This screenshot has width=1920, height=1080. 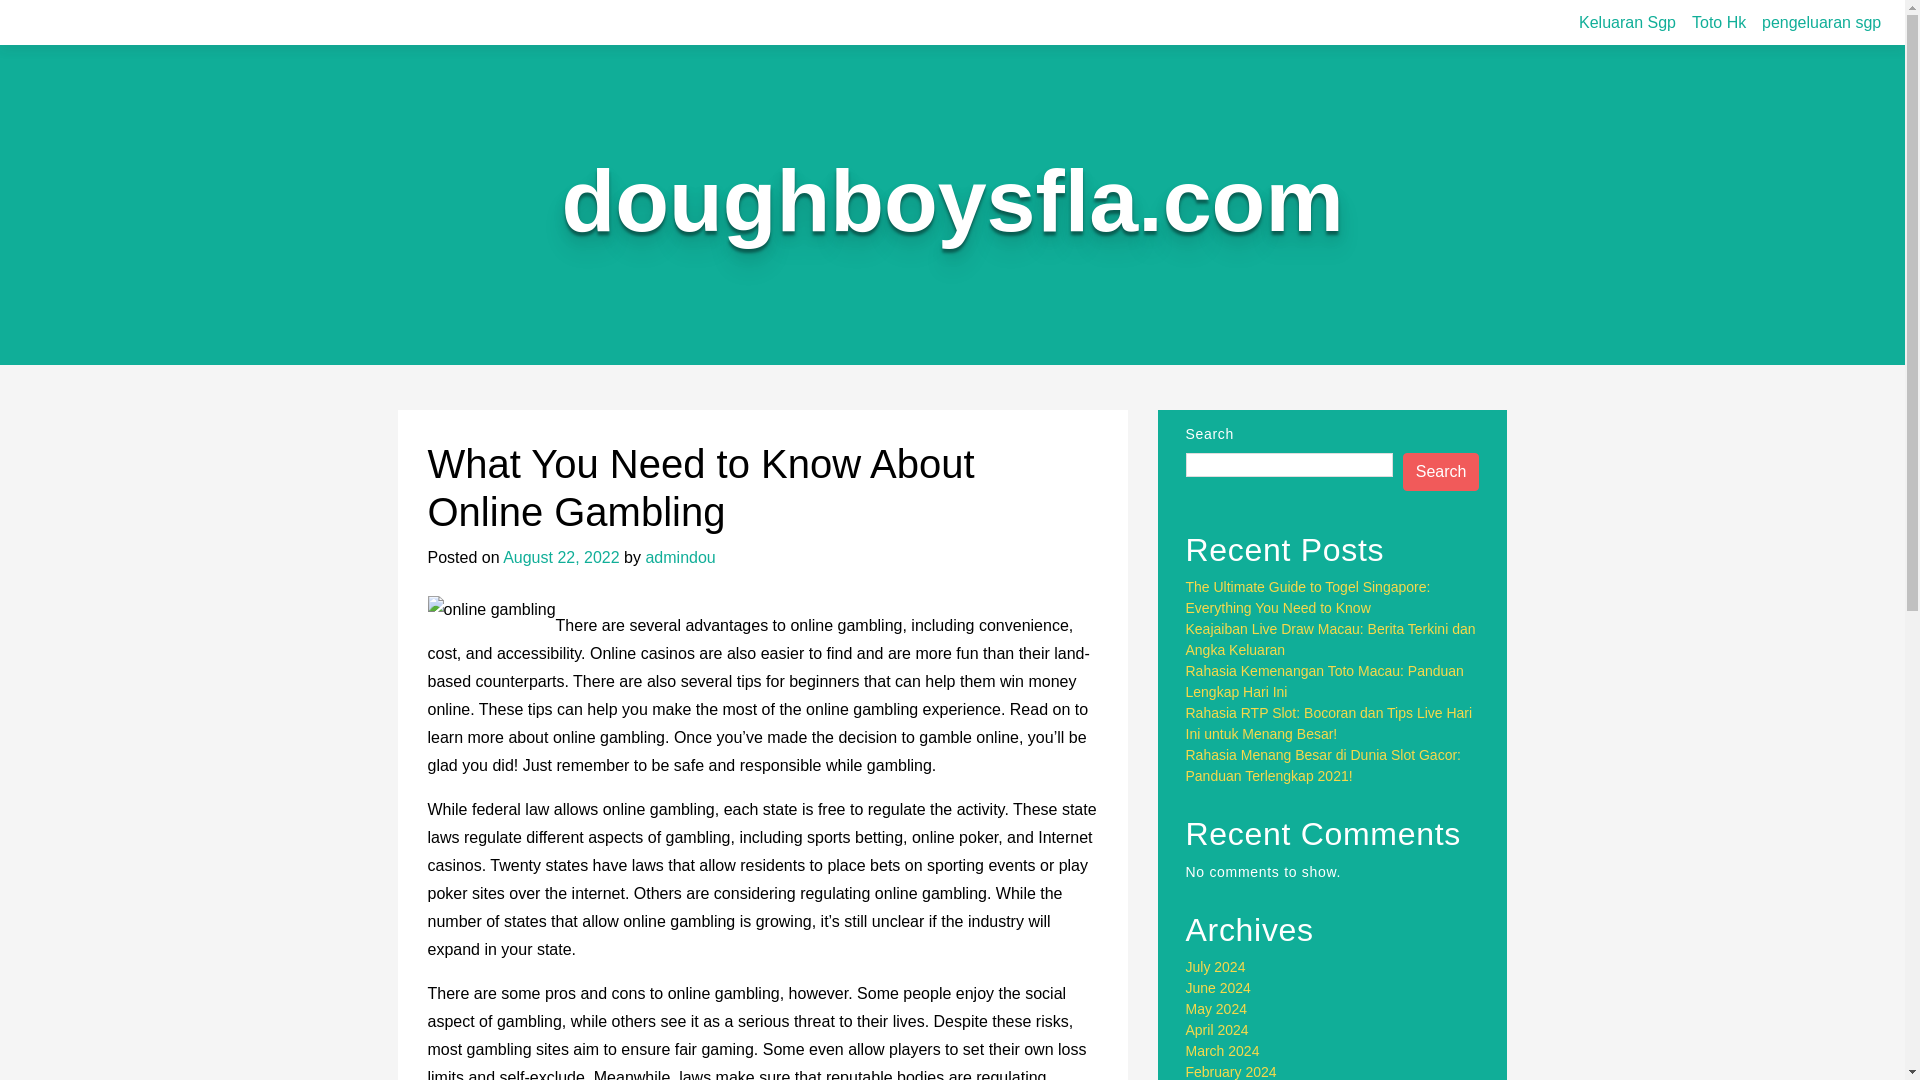 What do you see at coordinates (1216, 1009) in the screenshot?
I see `May 2024` at bounding box center [1216, 1009].